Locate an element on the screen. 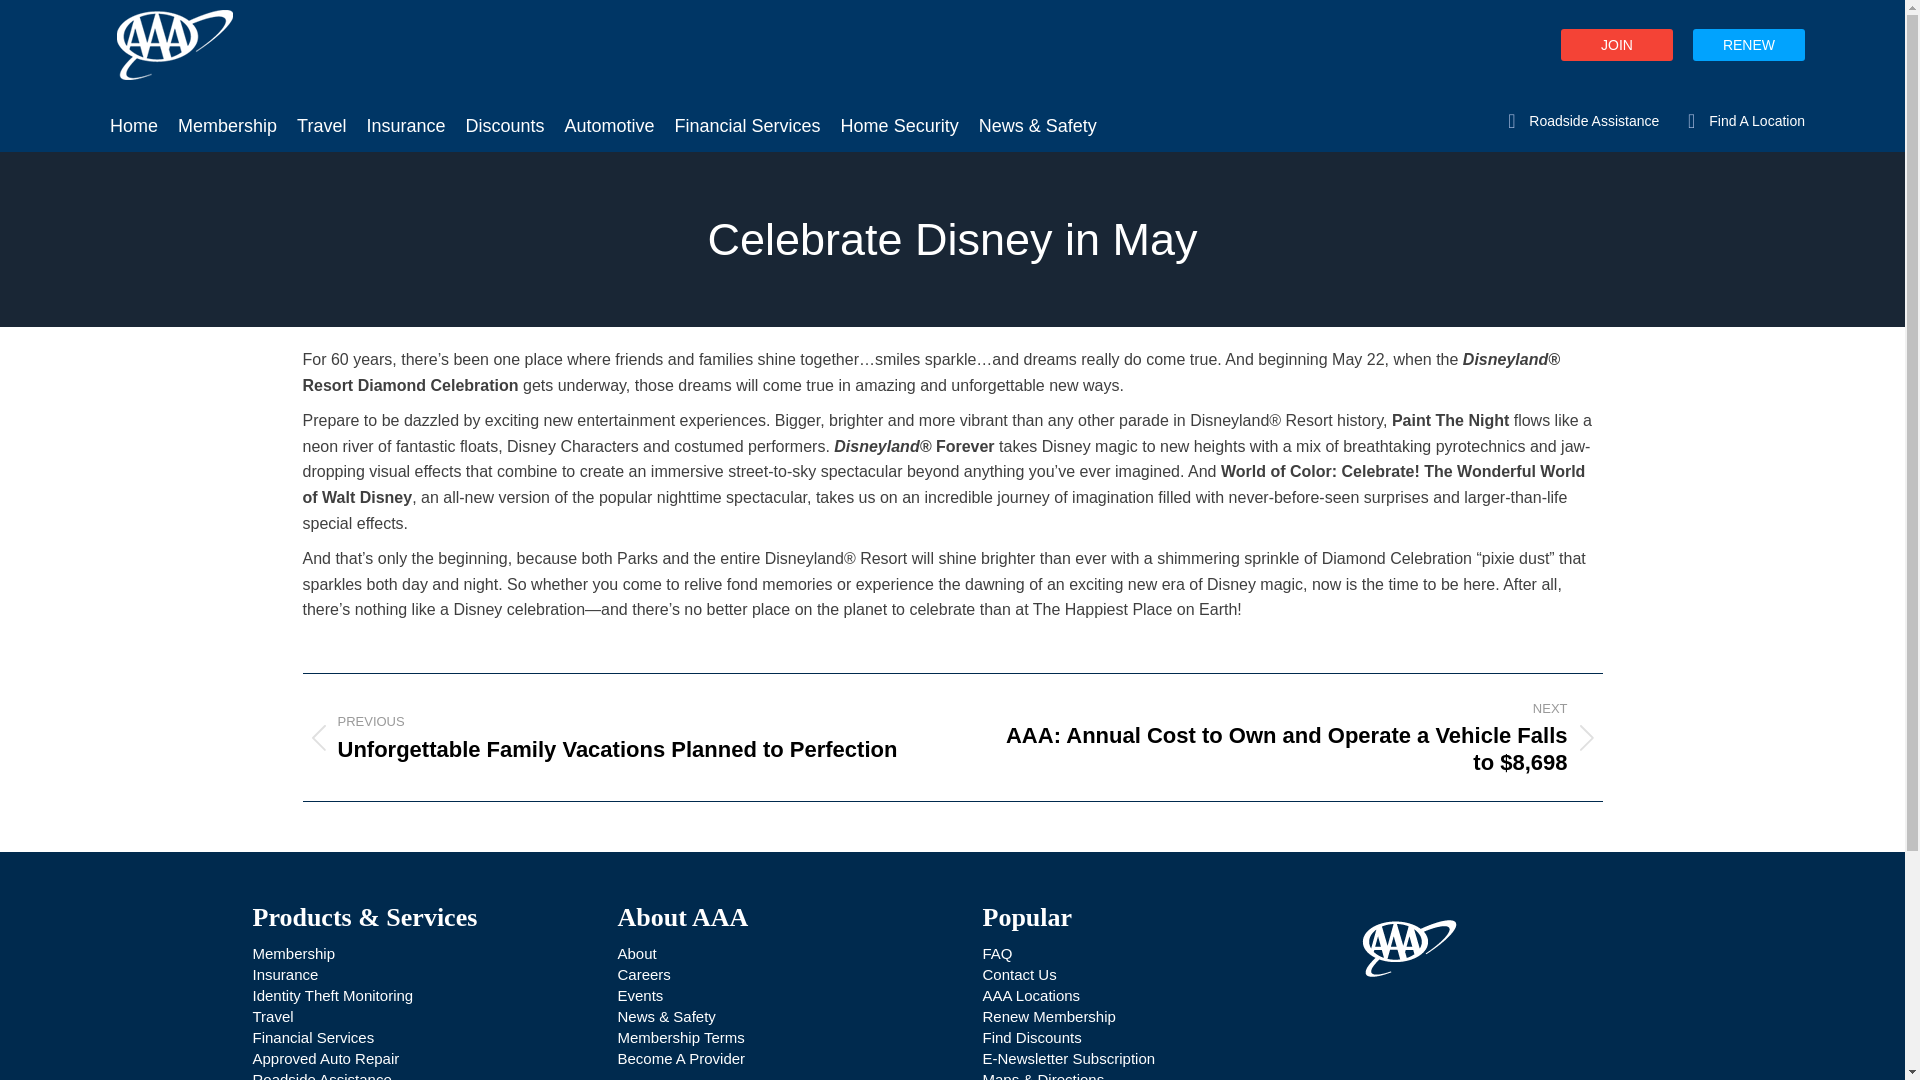  RENEW is located at coordinates (1748, 44).